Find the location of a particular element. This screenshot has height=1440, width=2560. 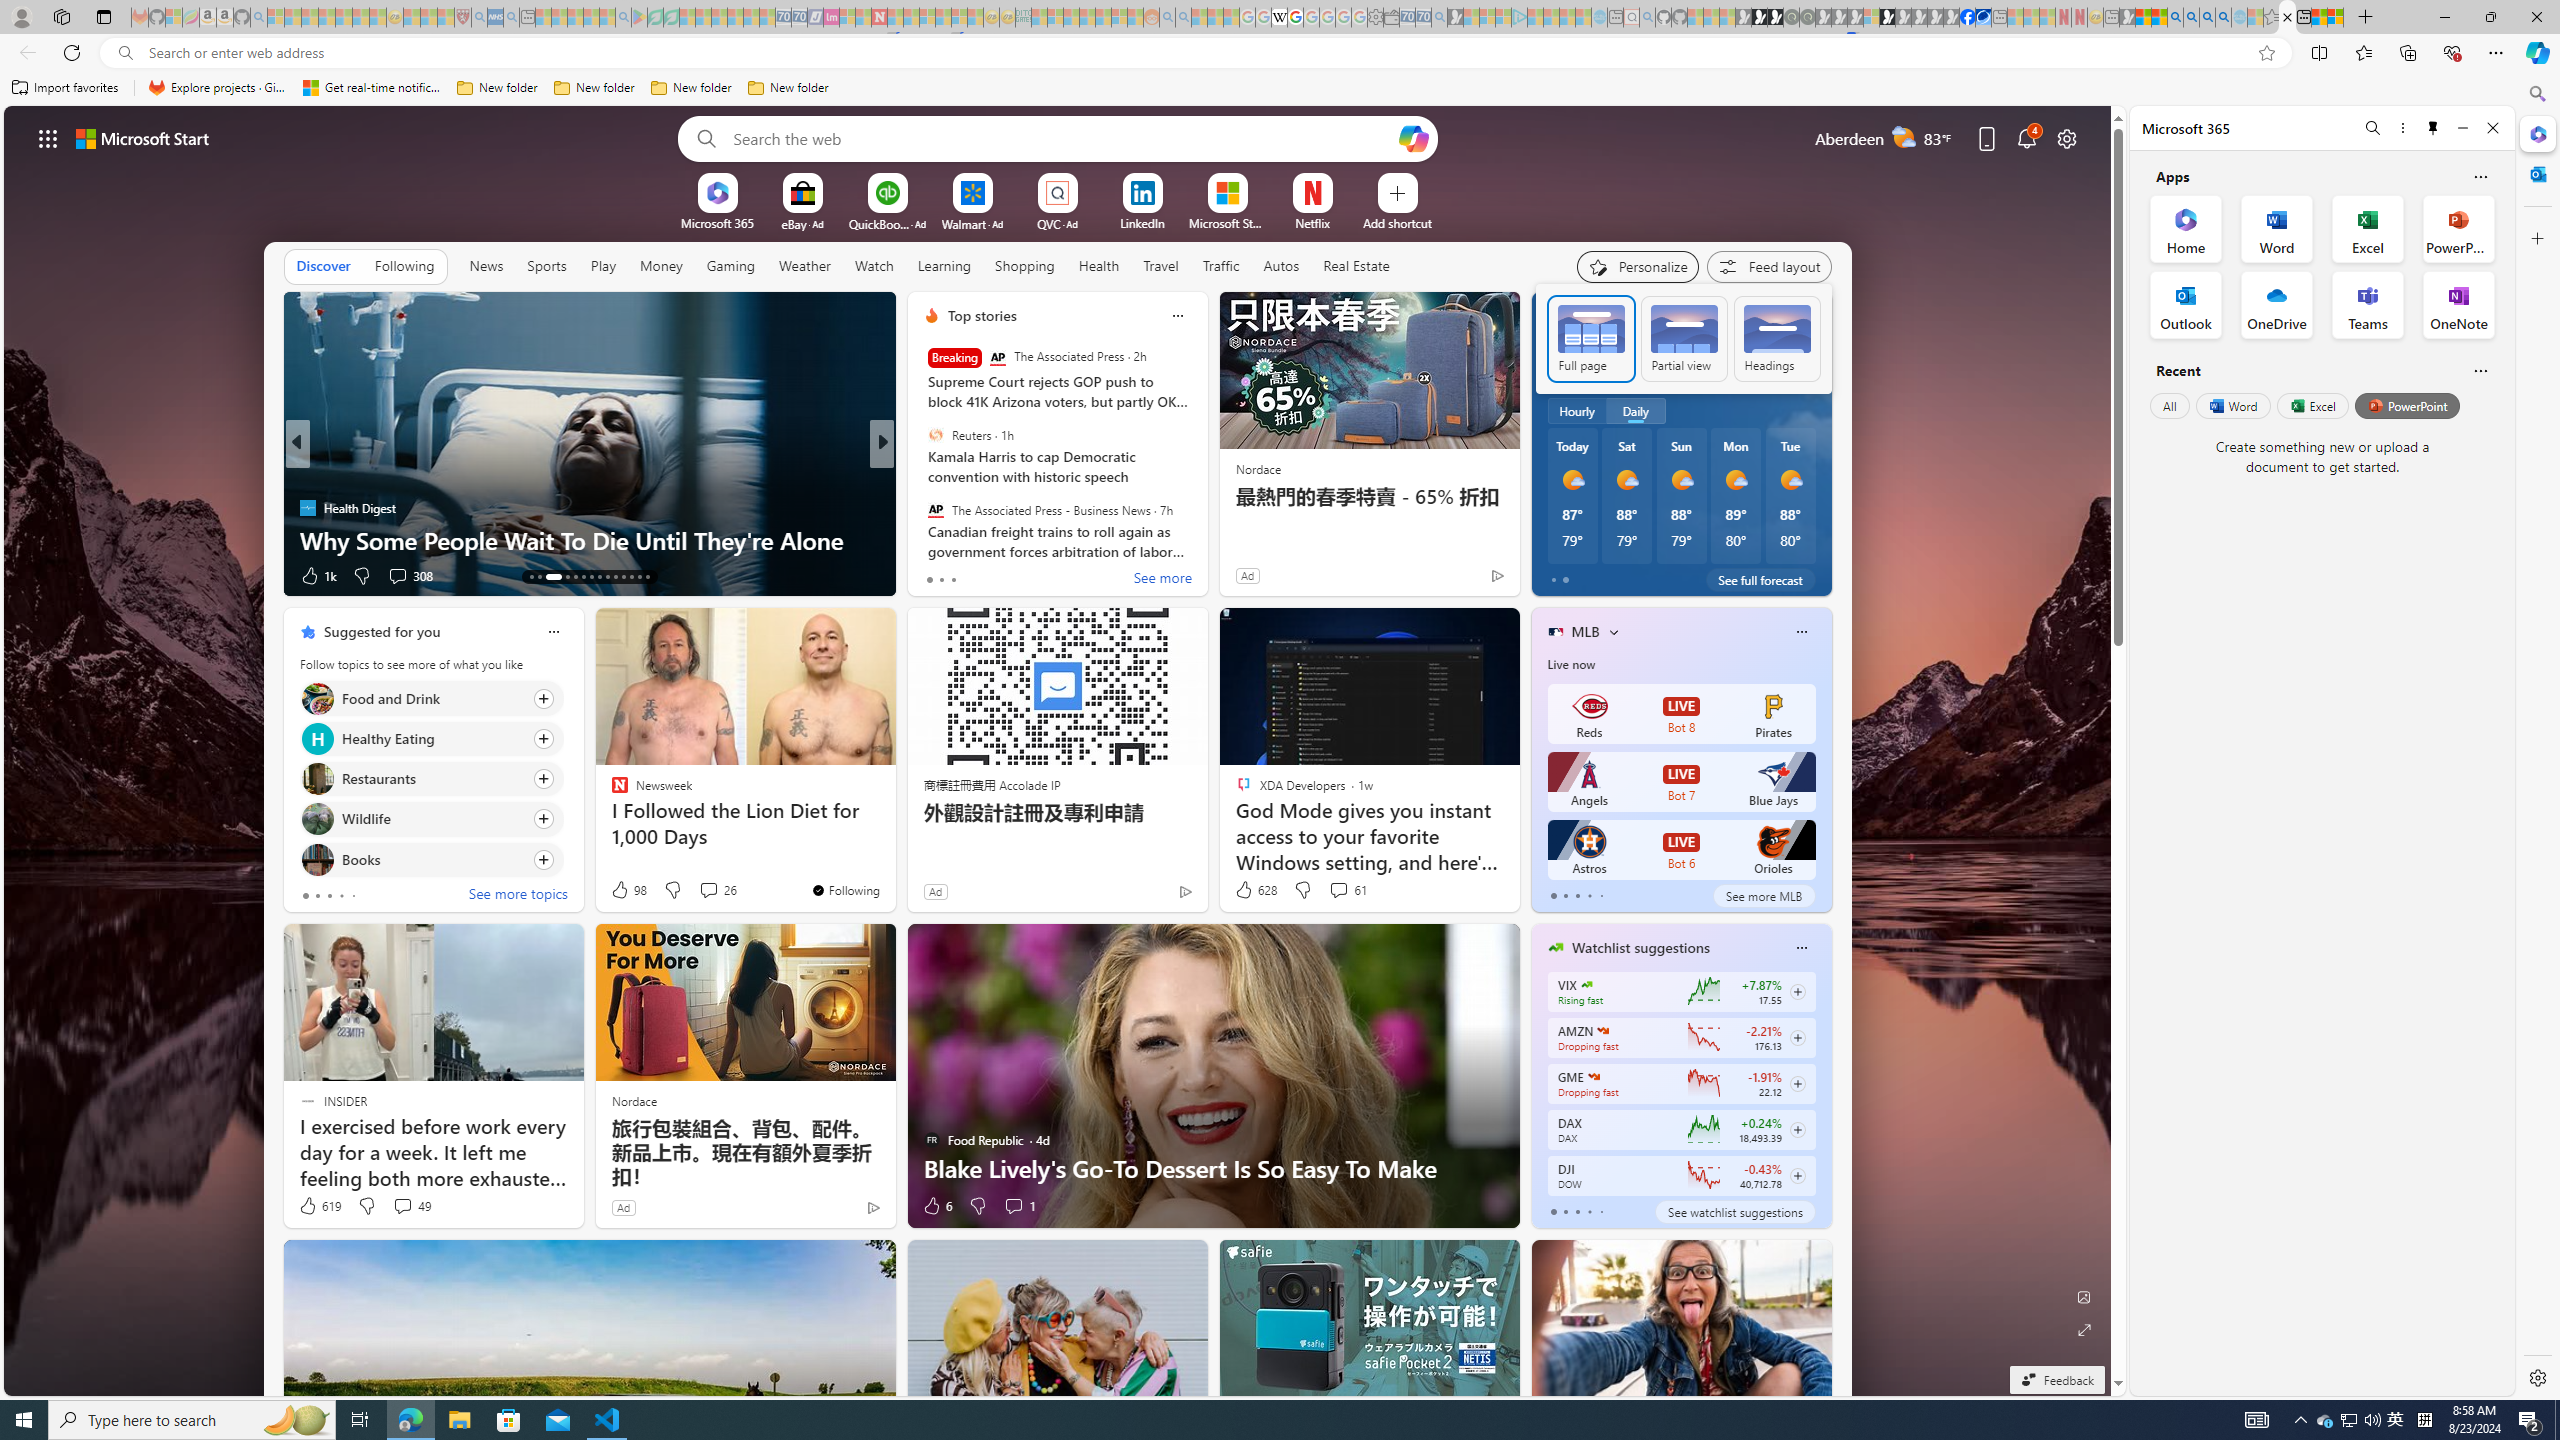

Pets - MSN - Sleeping is located at coordinates (592, 17).